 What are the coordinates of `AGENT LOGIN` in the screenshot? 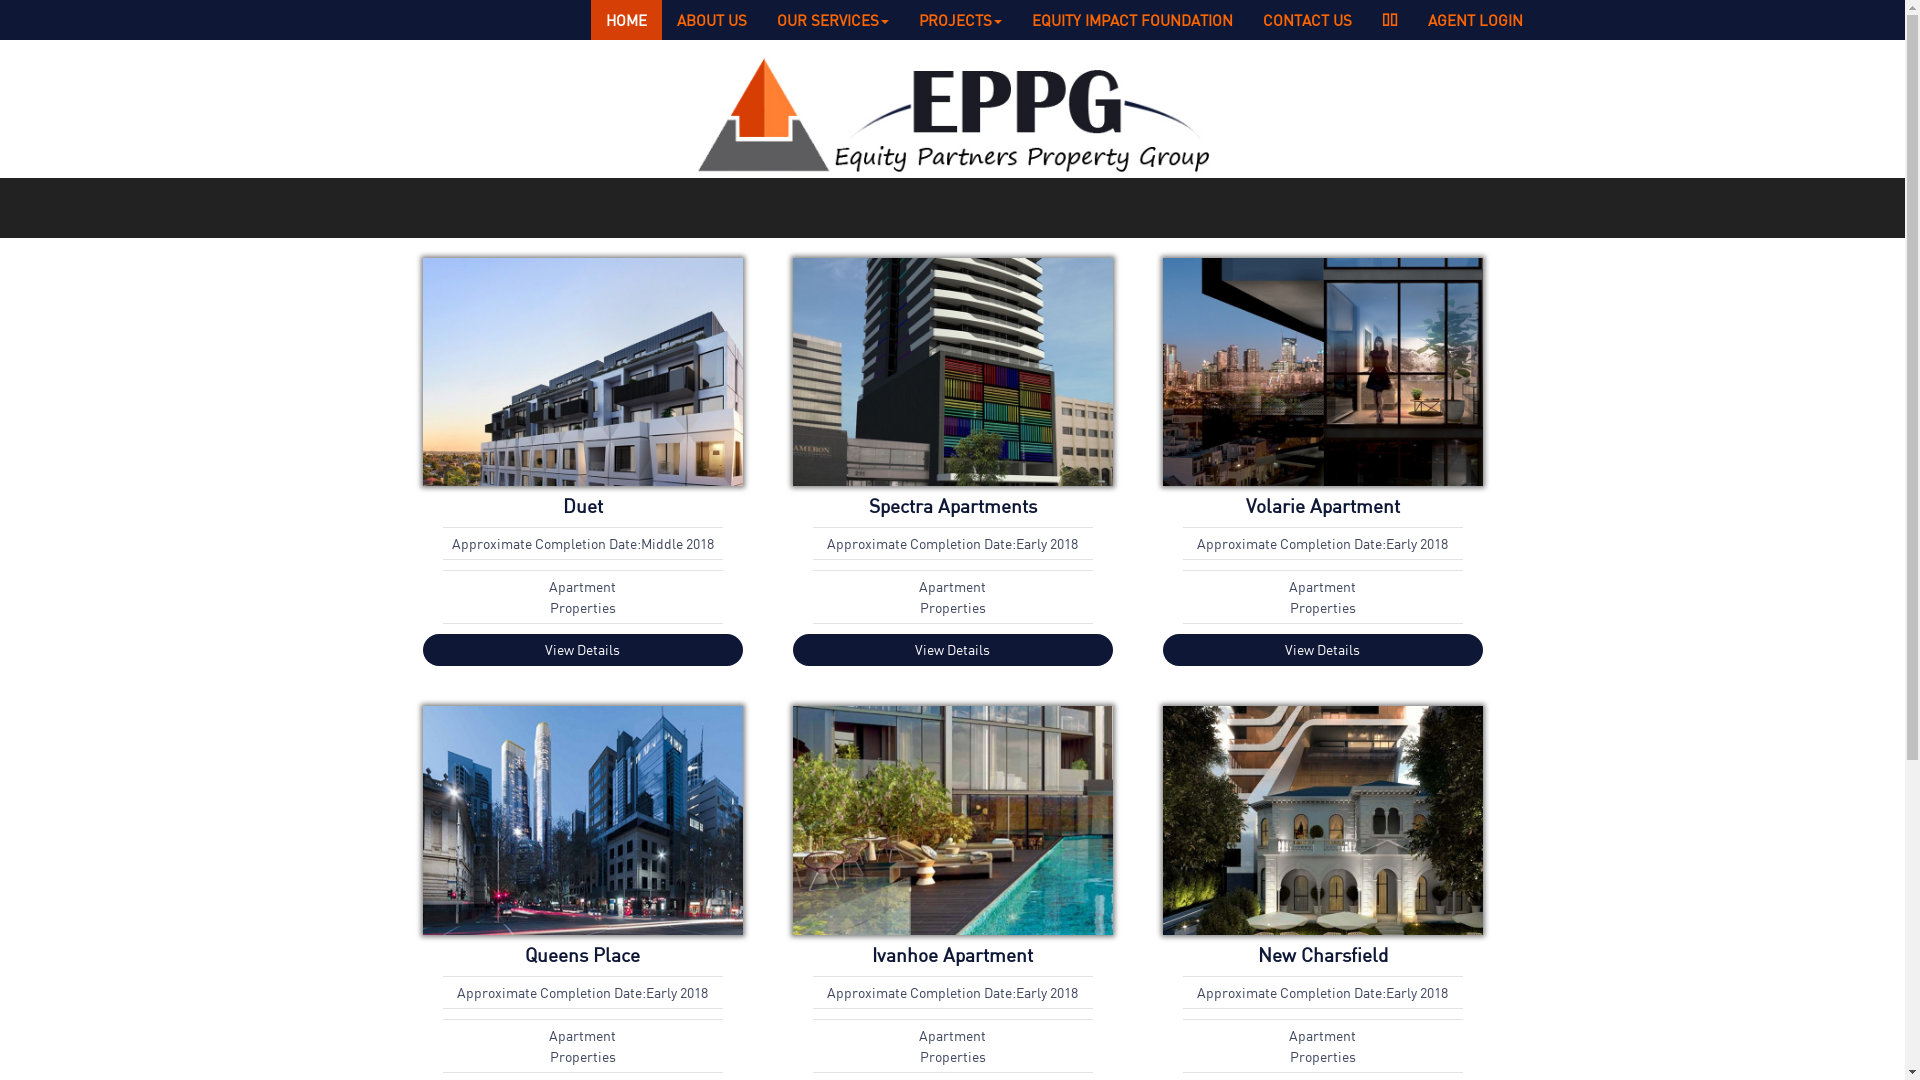 It's located at (1474, 20).